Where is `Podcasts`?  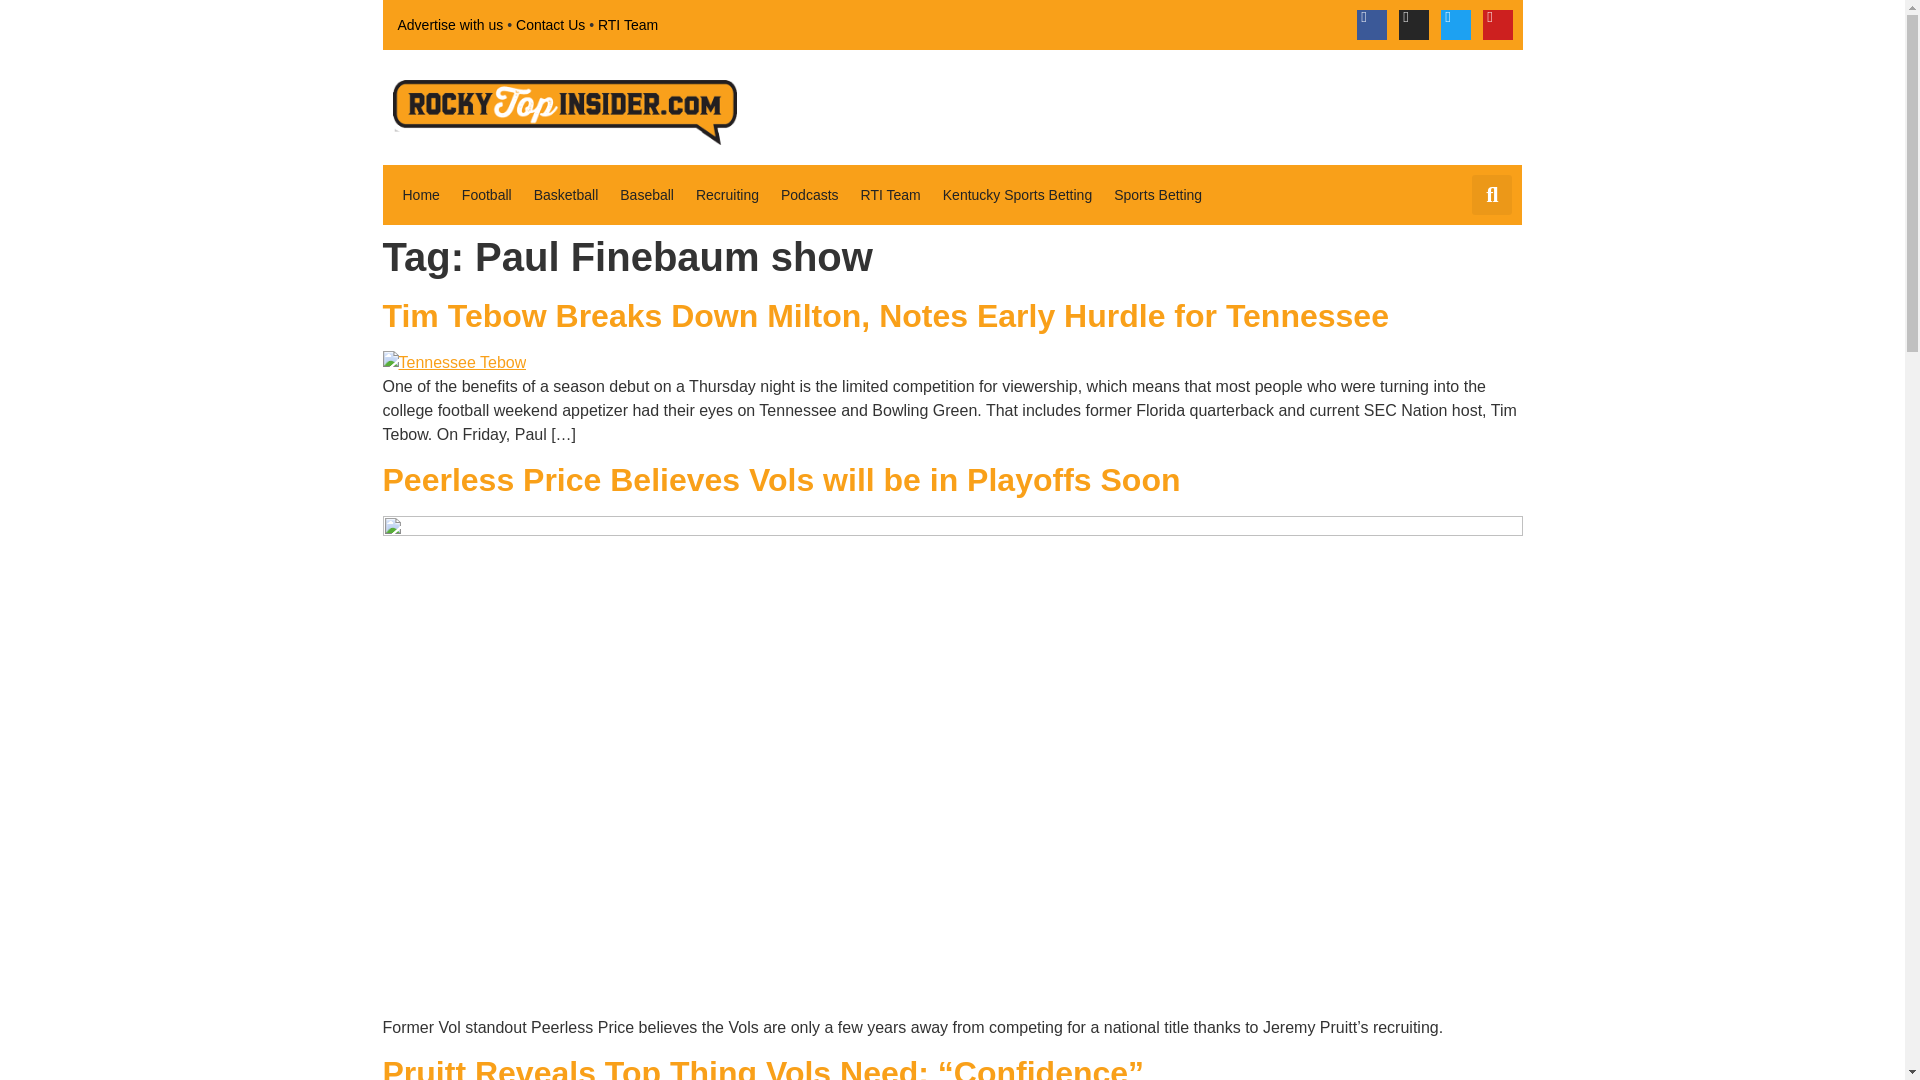 Podcasts is located at coordinates (810, 194).